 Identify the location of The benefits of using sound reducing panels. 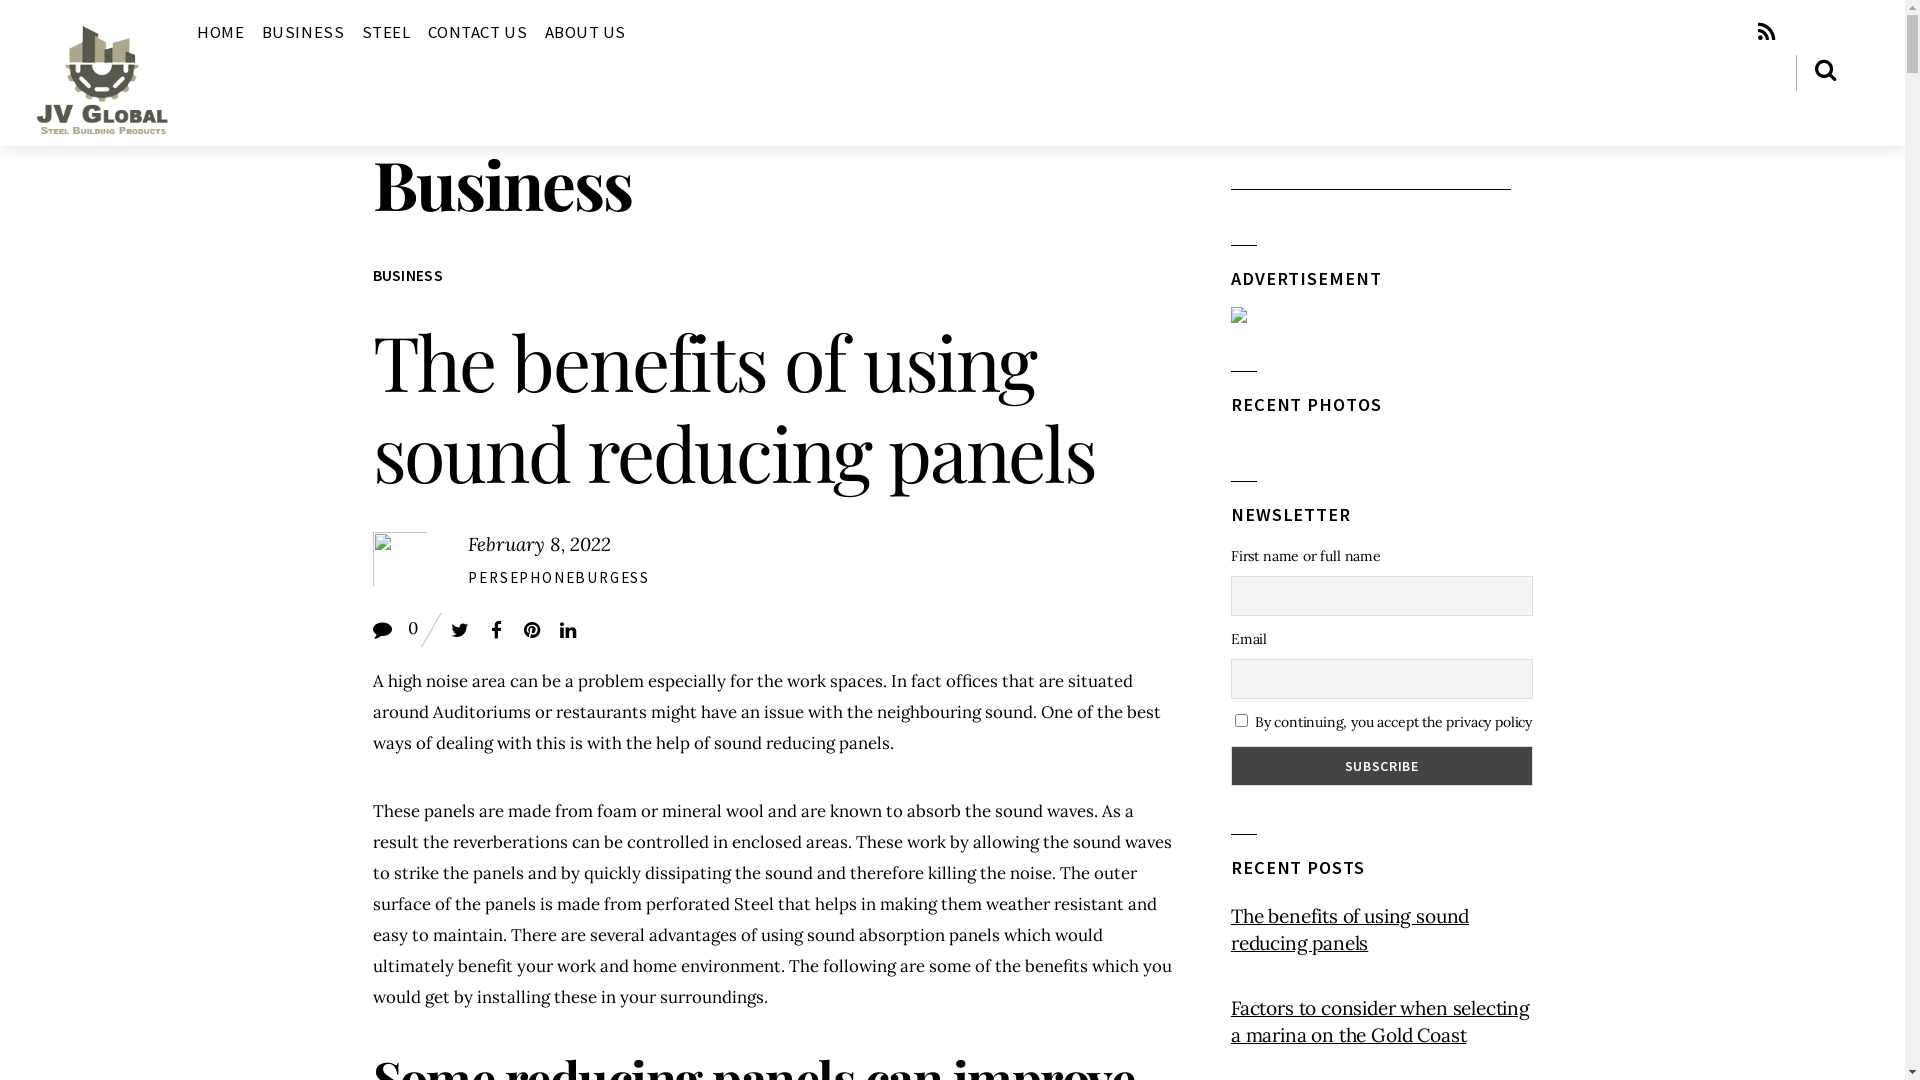
(734, 406).